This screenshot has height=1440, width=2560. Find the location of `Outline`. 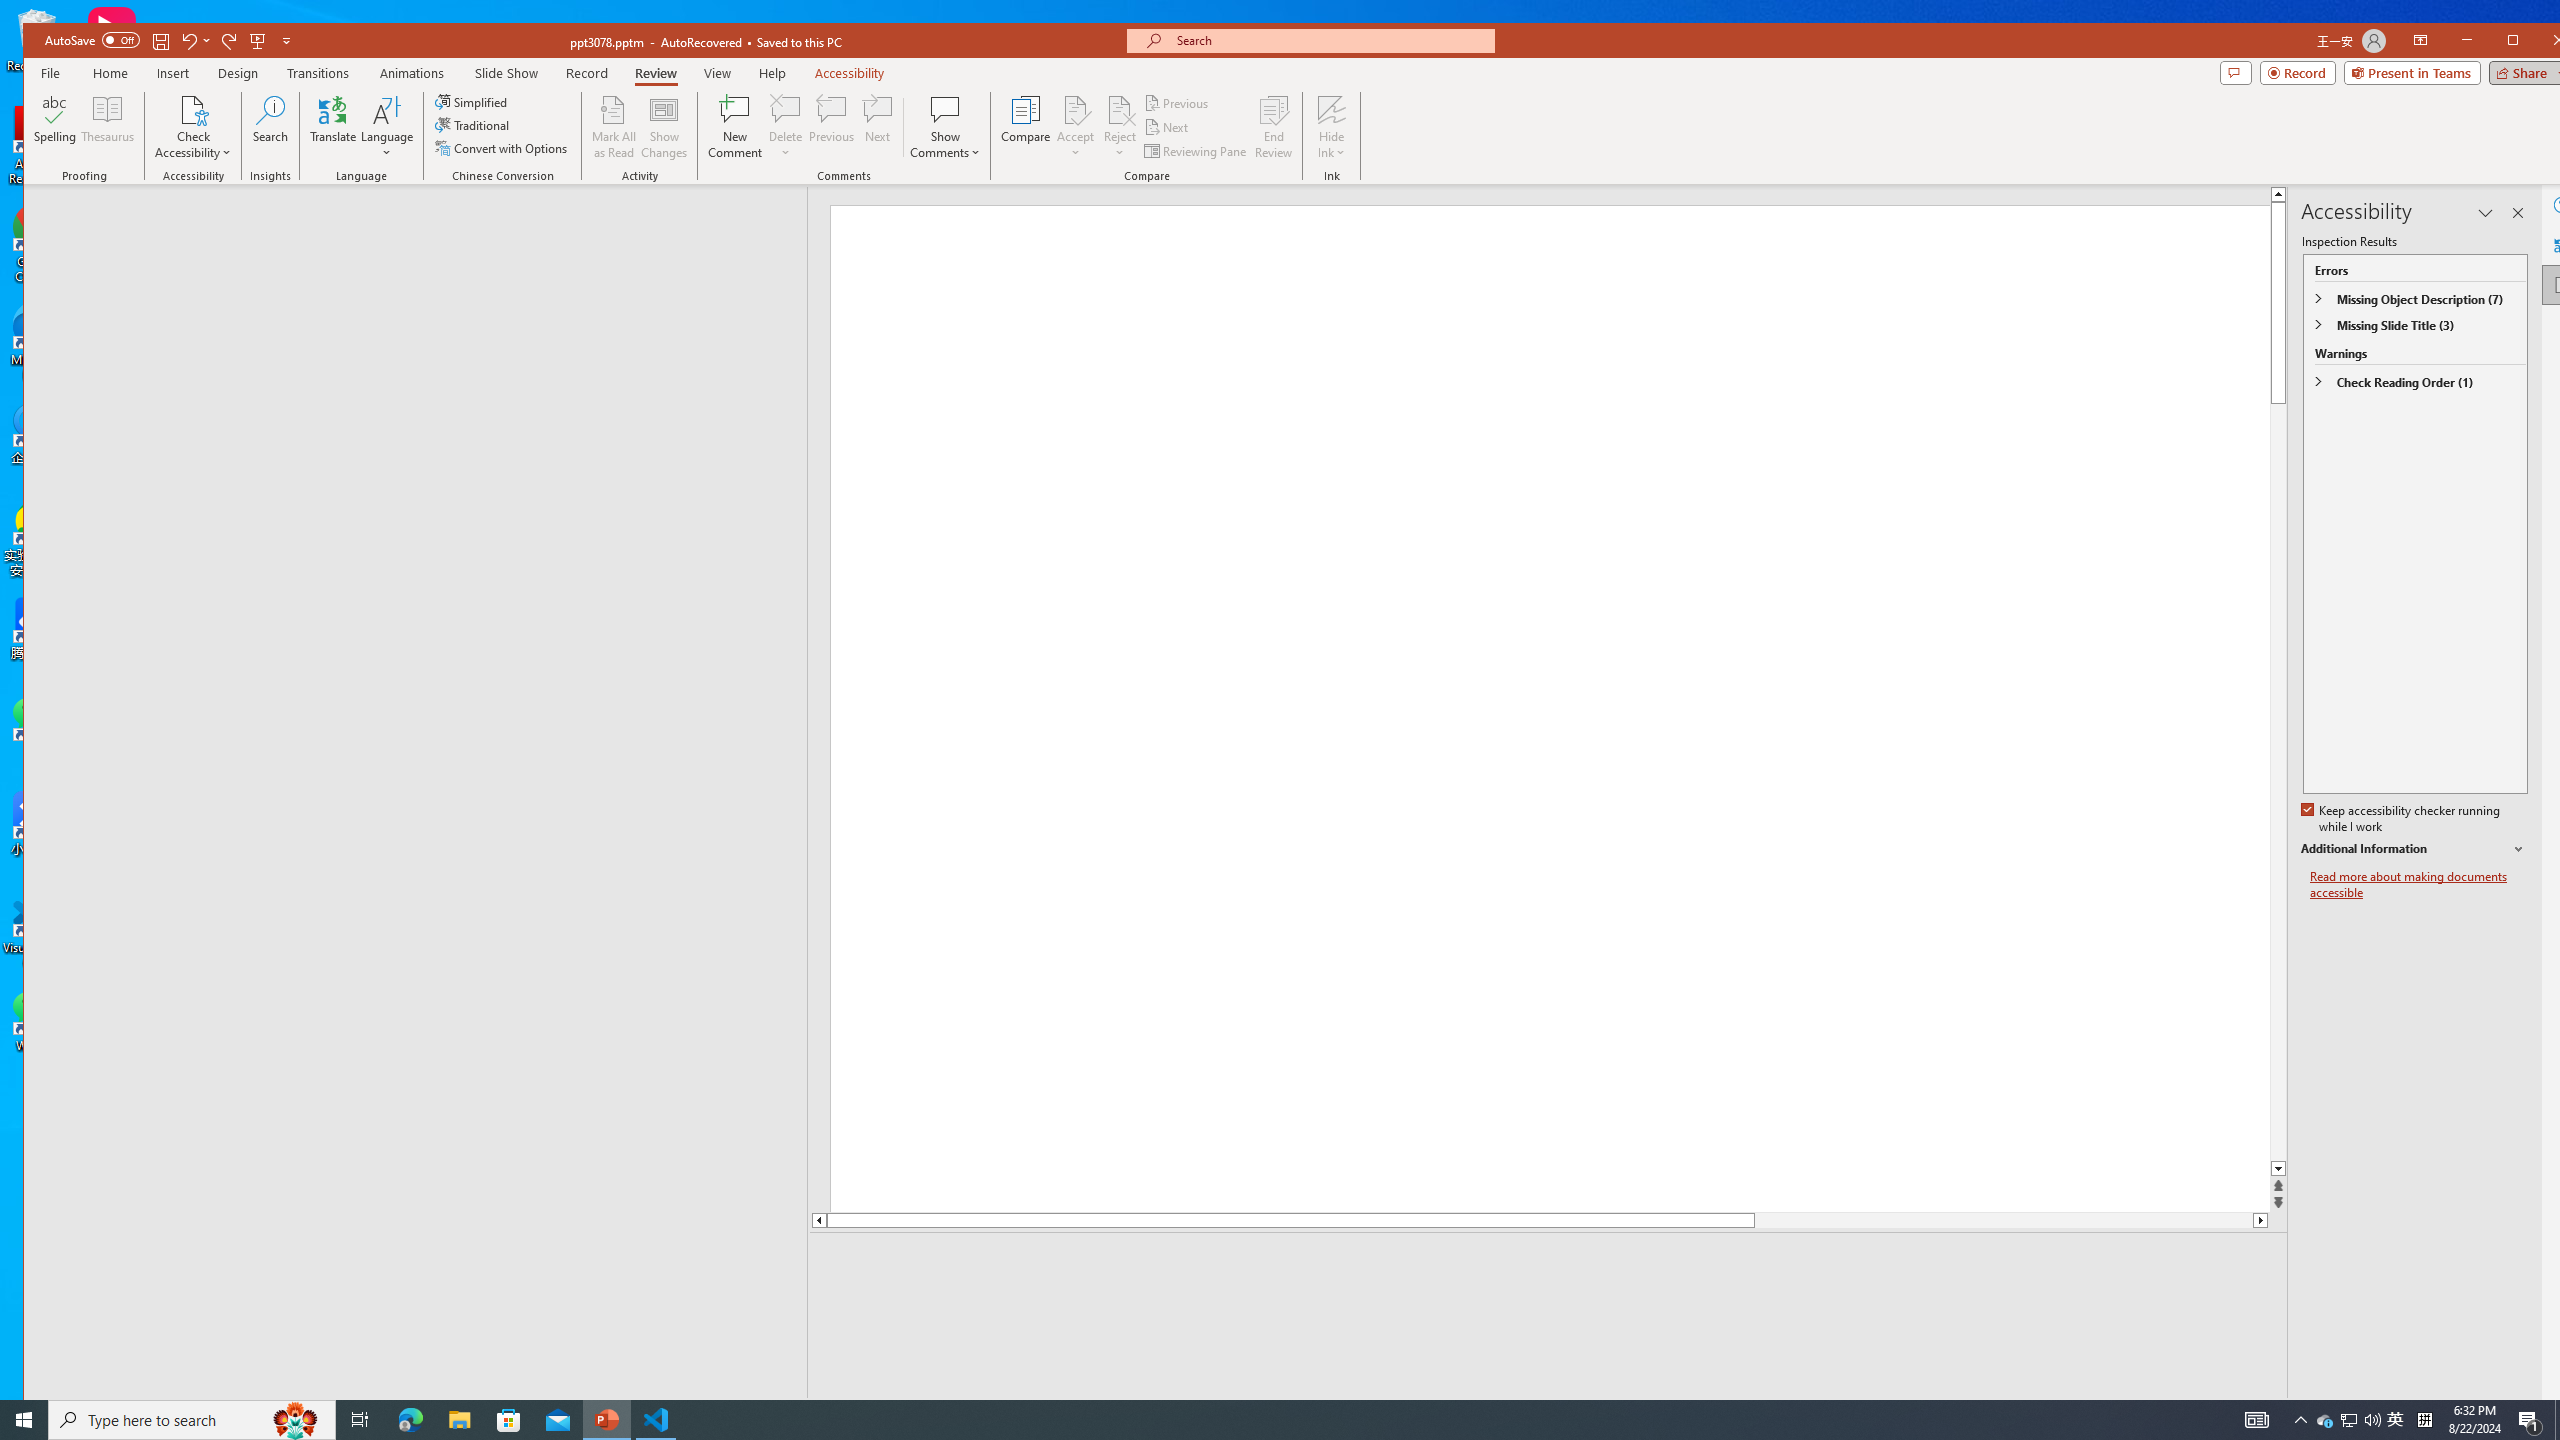

Outline is located at coordinates (423, 226).